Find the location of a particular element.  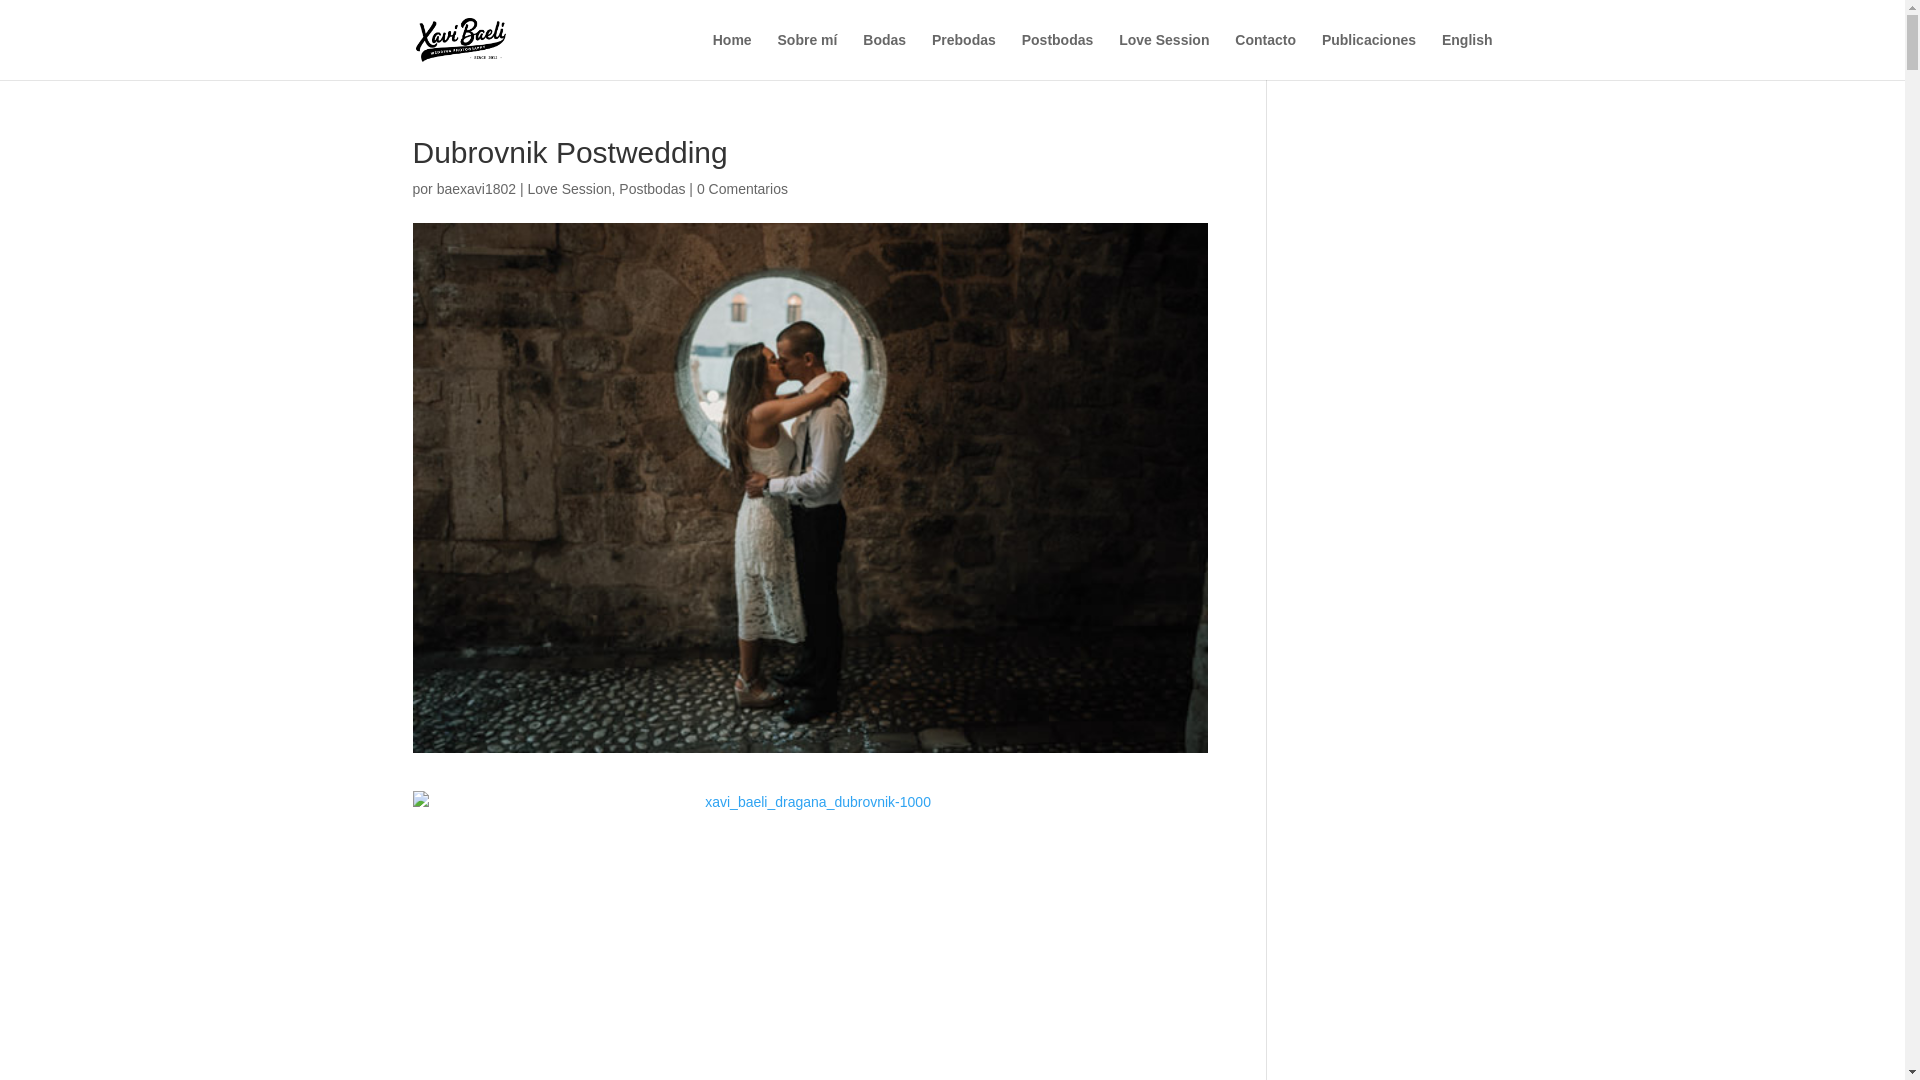

English is located at coordinates (1467, 56).